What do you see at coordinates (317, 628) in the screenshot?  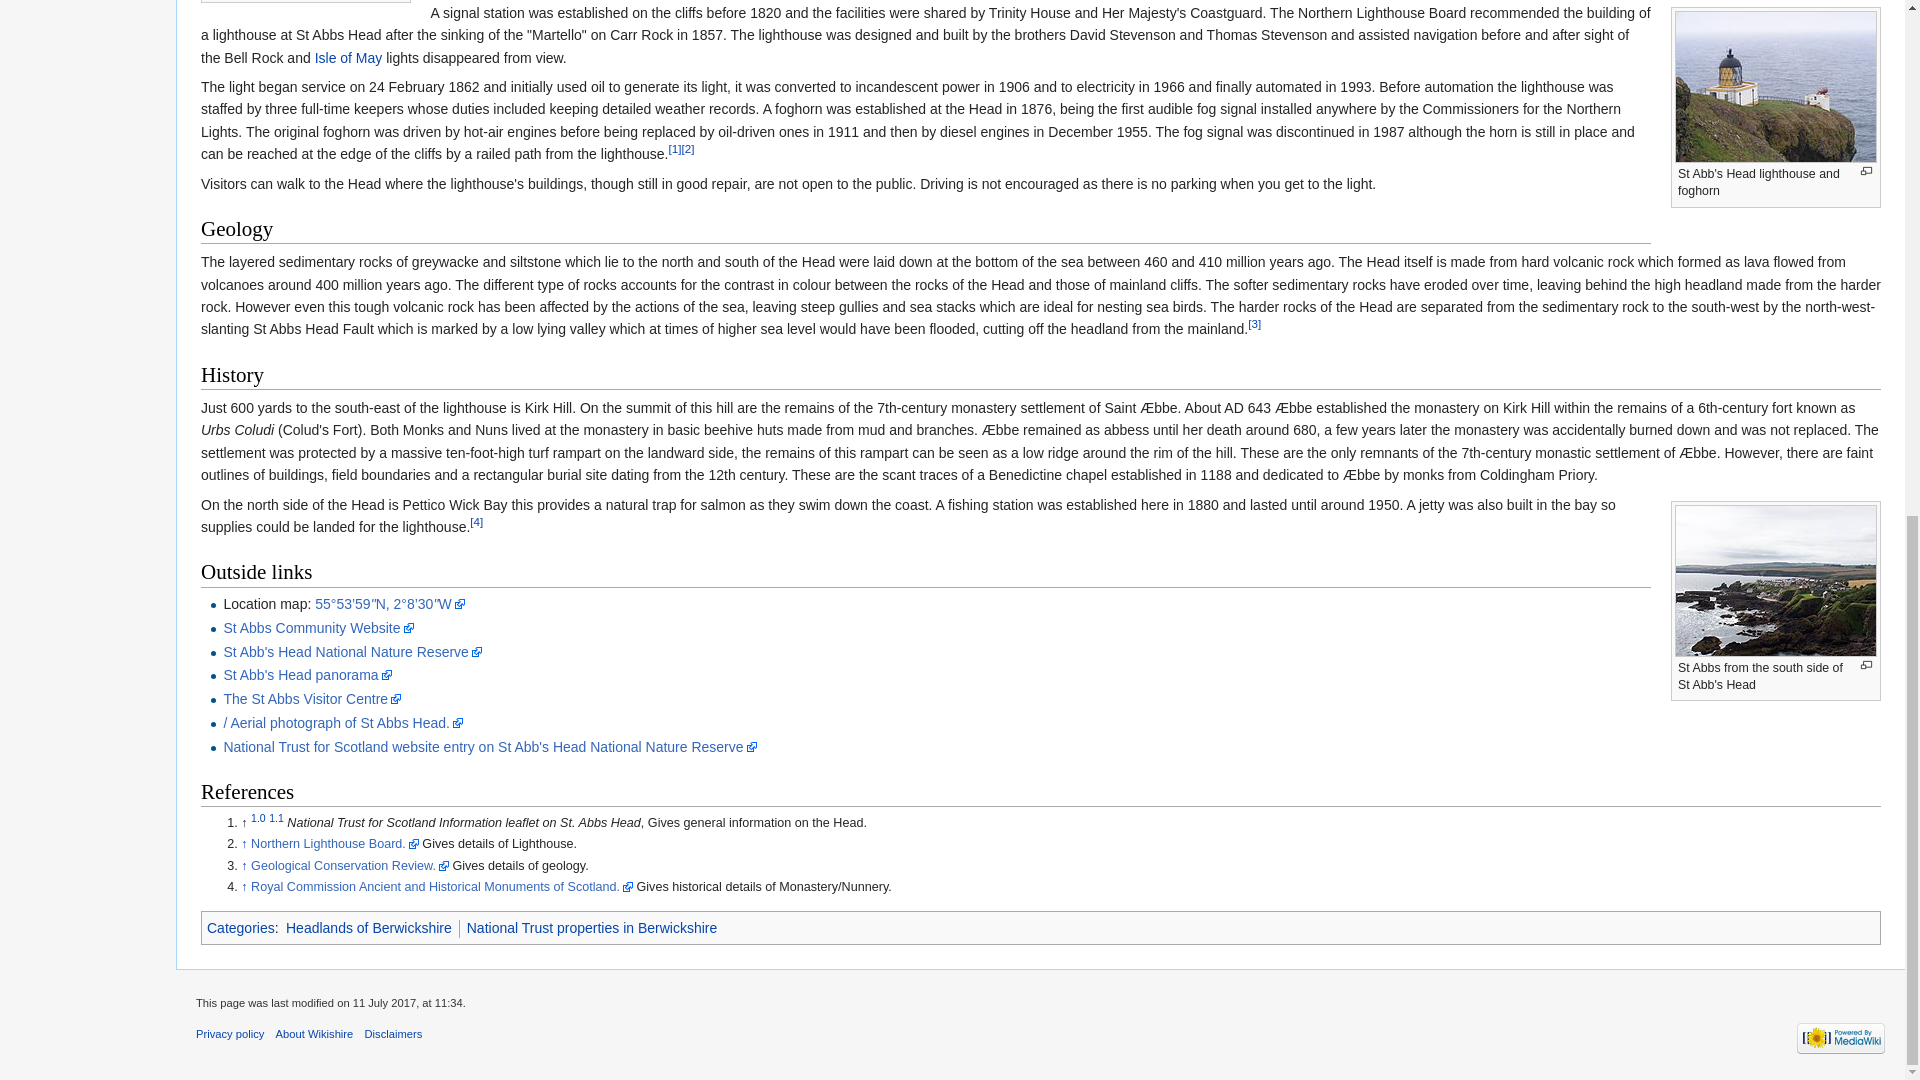 I see `St Abbs Community Website` at bounding box center [317, 628].